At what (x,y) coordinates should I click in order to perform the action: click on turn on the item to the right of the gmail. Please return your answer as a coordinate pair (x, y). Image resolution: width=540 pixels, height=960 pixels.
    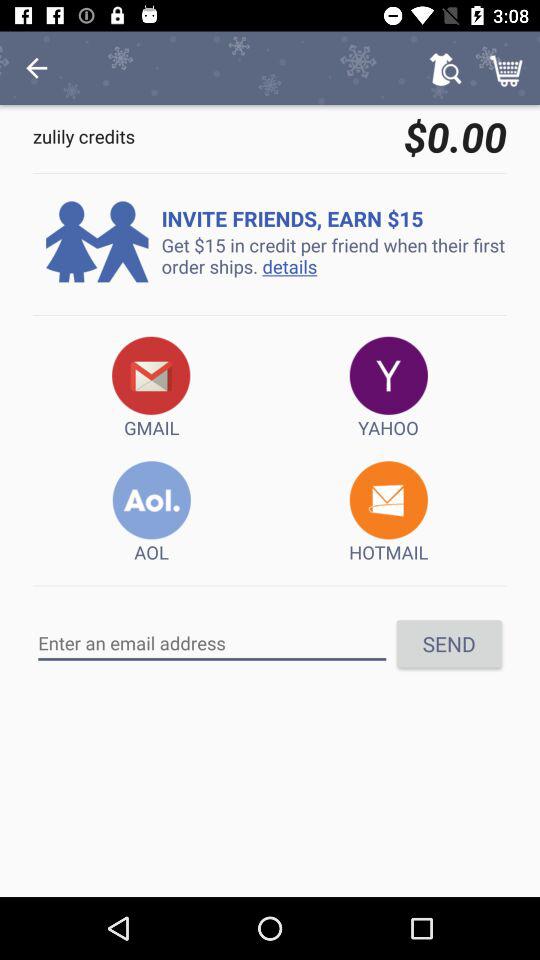
    Looking at the image, I should click on (388, 388).